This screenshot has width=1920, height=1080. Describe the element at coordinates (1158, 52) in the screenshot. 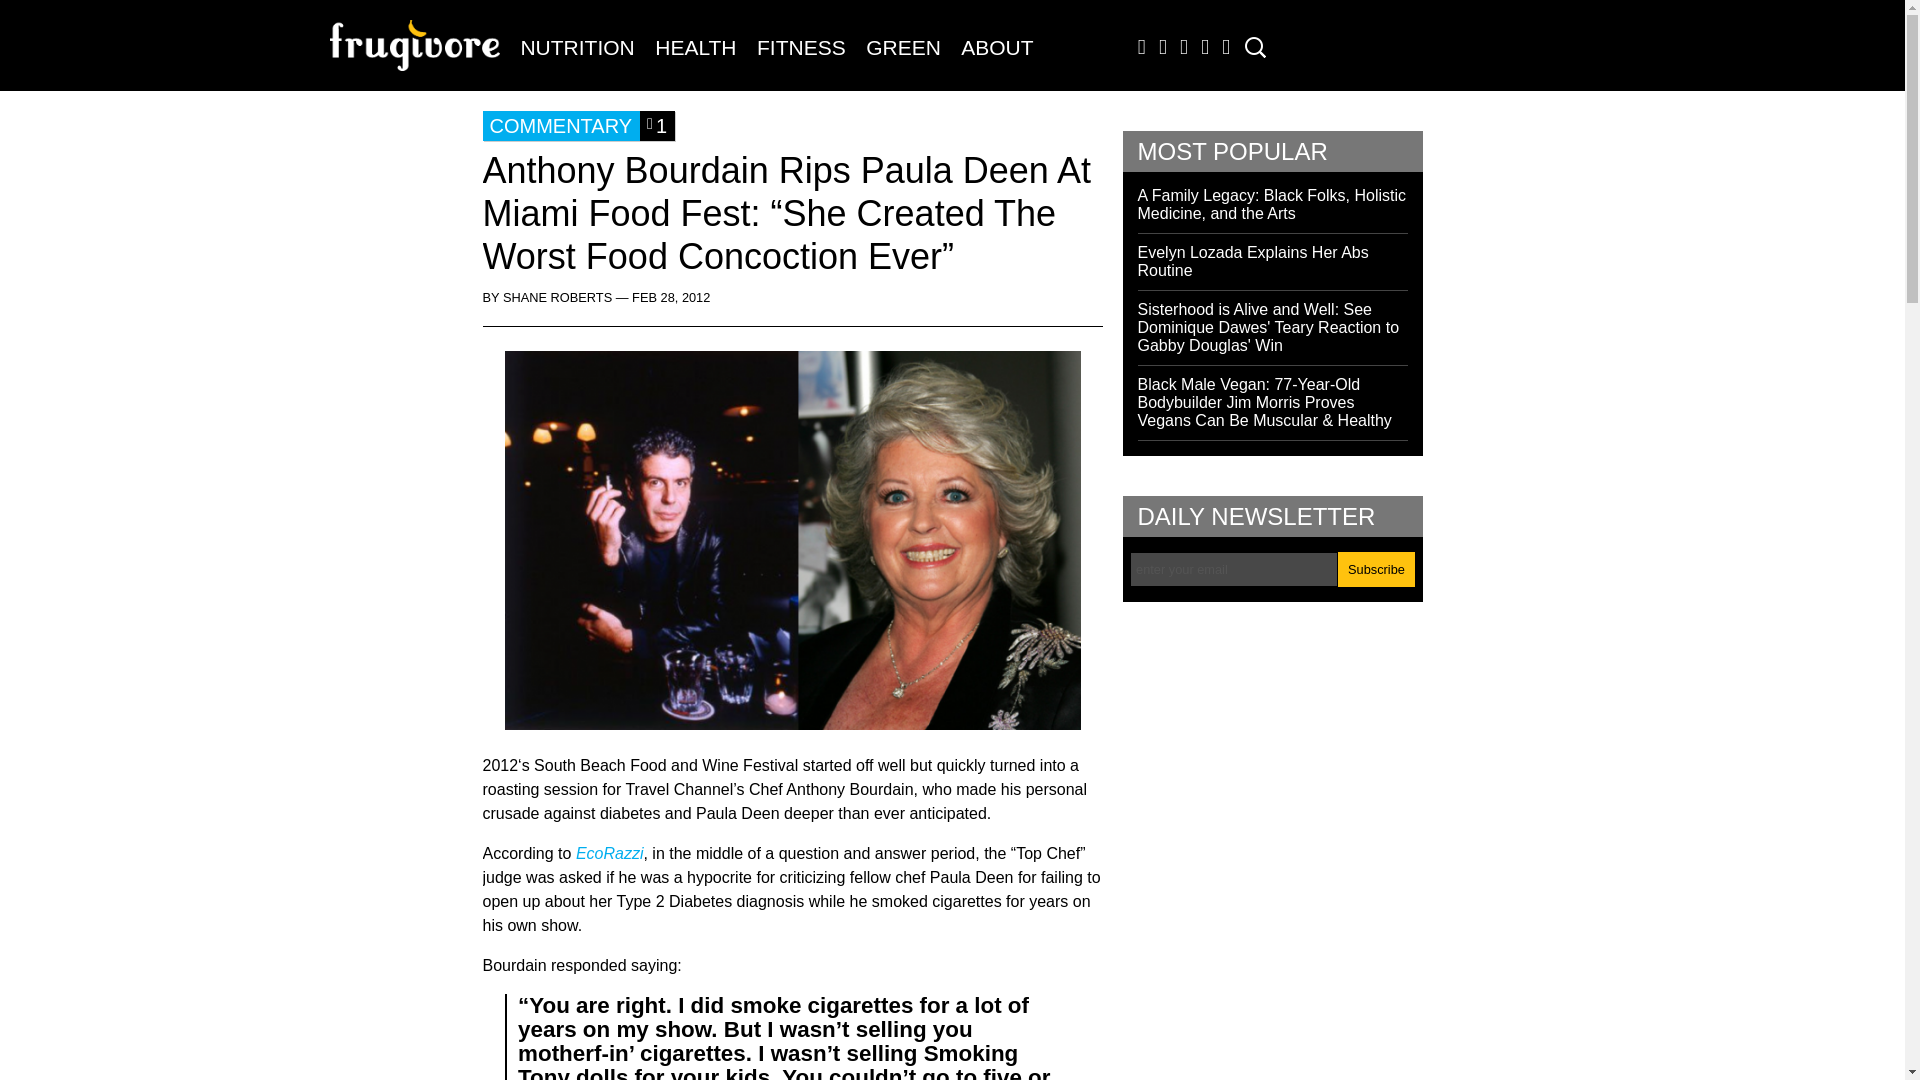

I see `Twitter` at that location.